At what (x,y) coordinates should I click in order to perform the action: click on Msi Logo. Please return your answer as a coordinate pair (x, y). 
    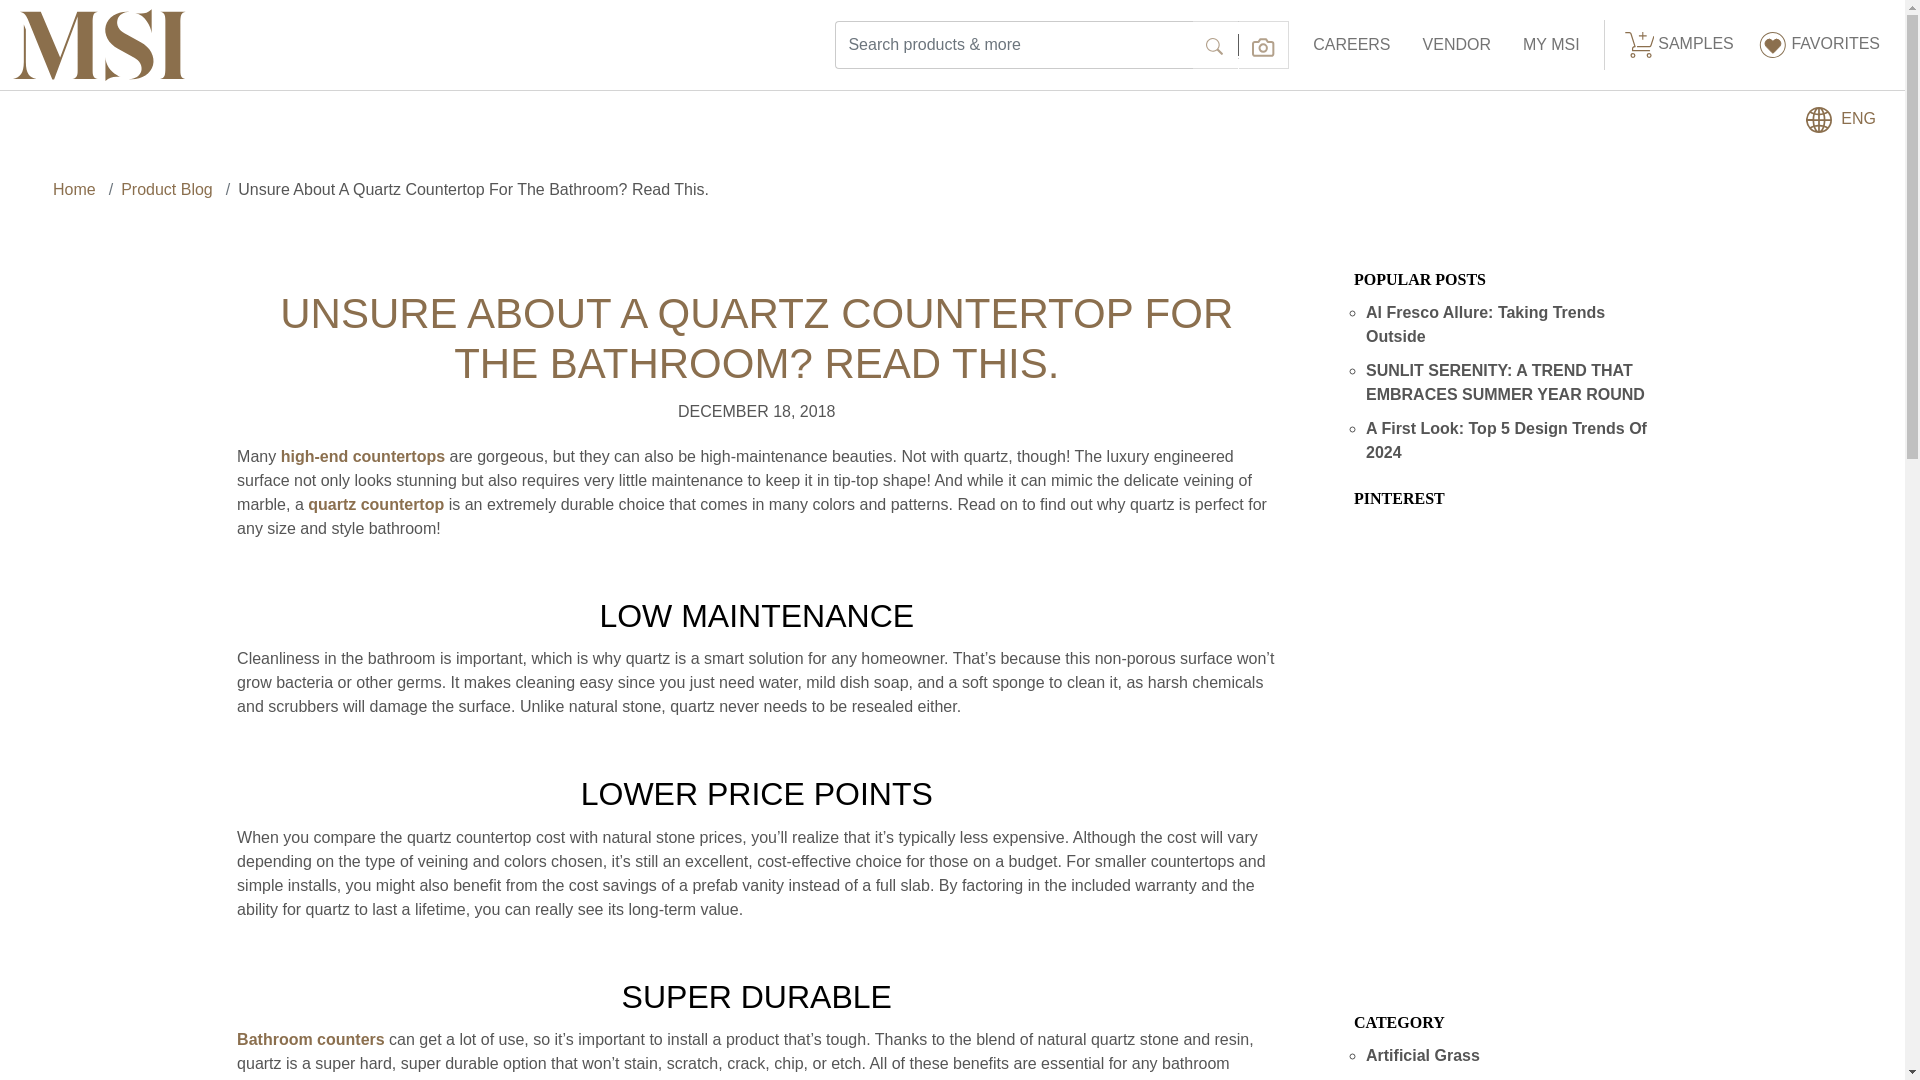
    Looking at the image, I should click on (100, 45).